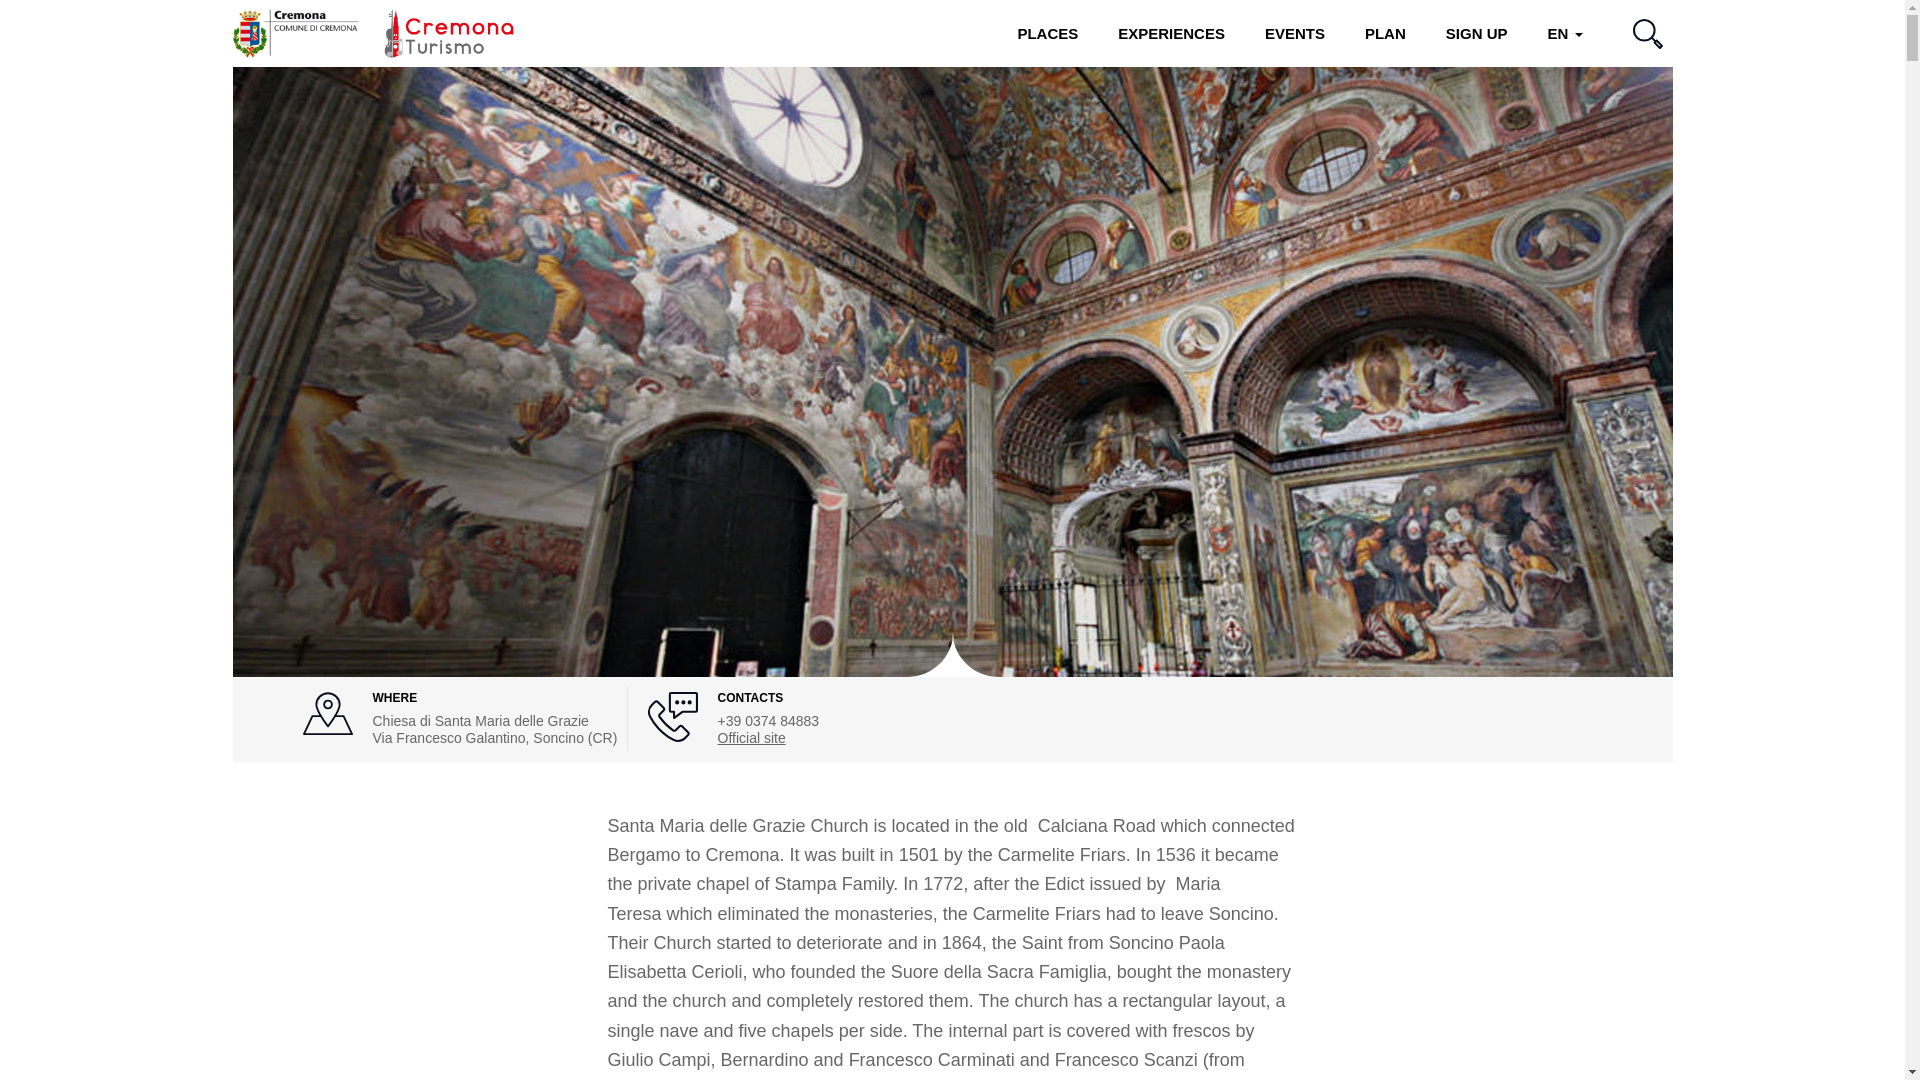  Describe the element at coordinates (1386, 33) in the screenshot. I see `PLAN` at that location.